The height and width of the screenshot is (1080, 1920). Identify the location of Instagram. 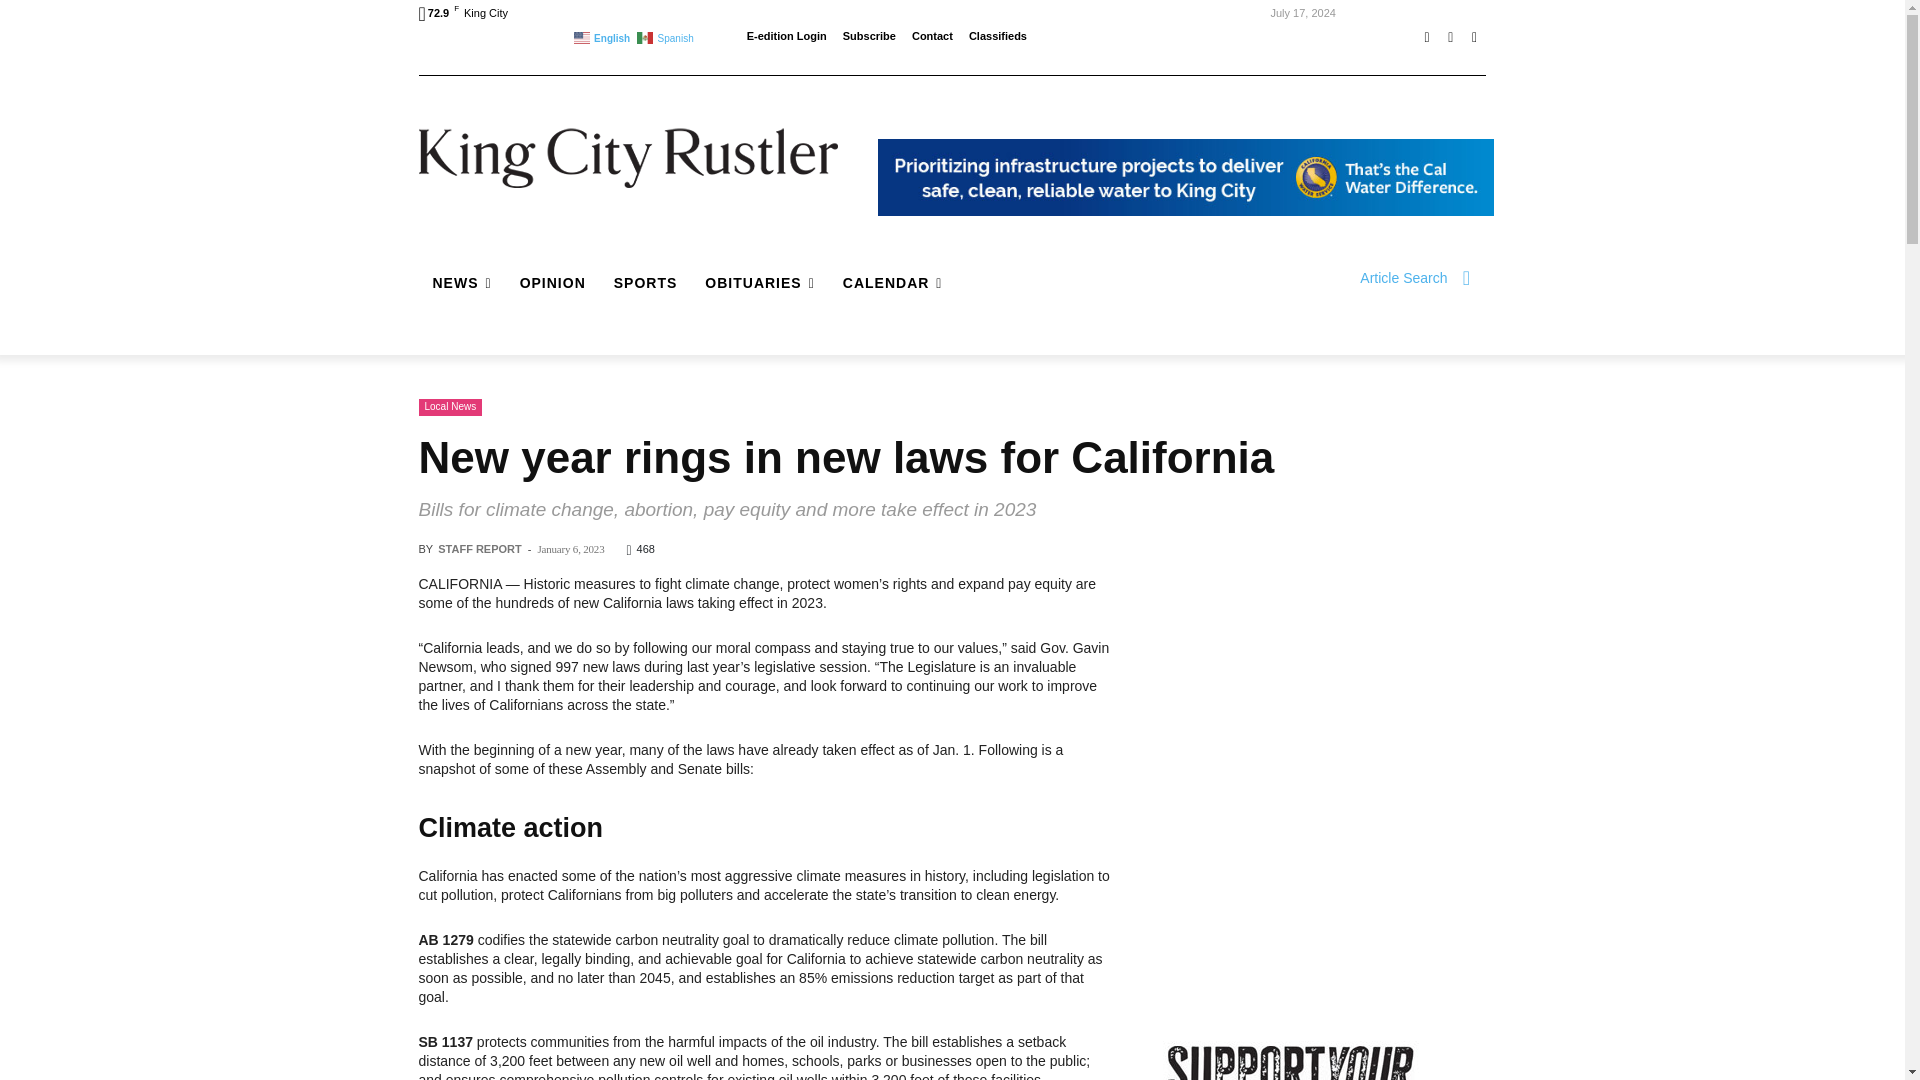
(1450, 37).